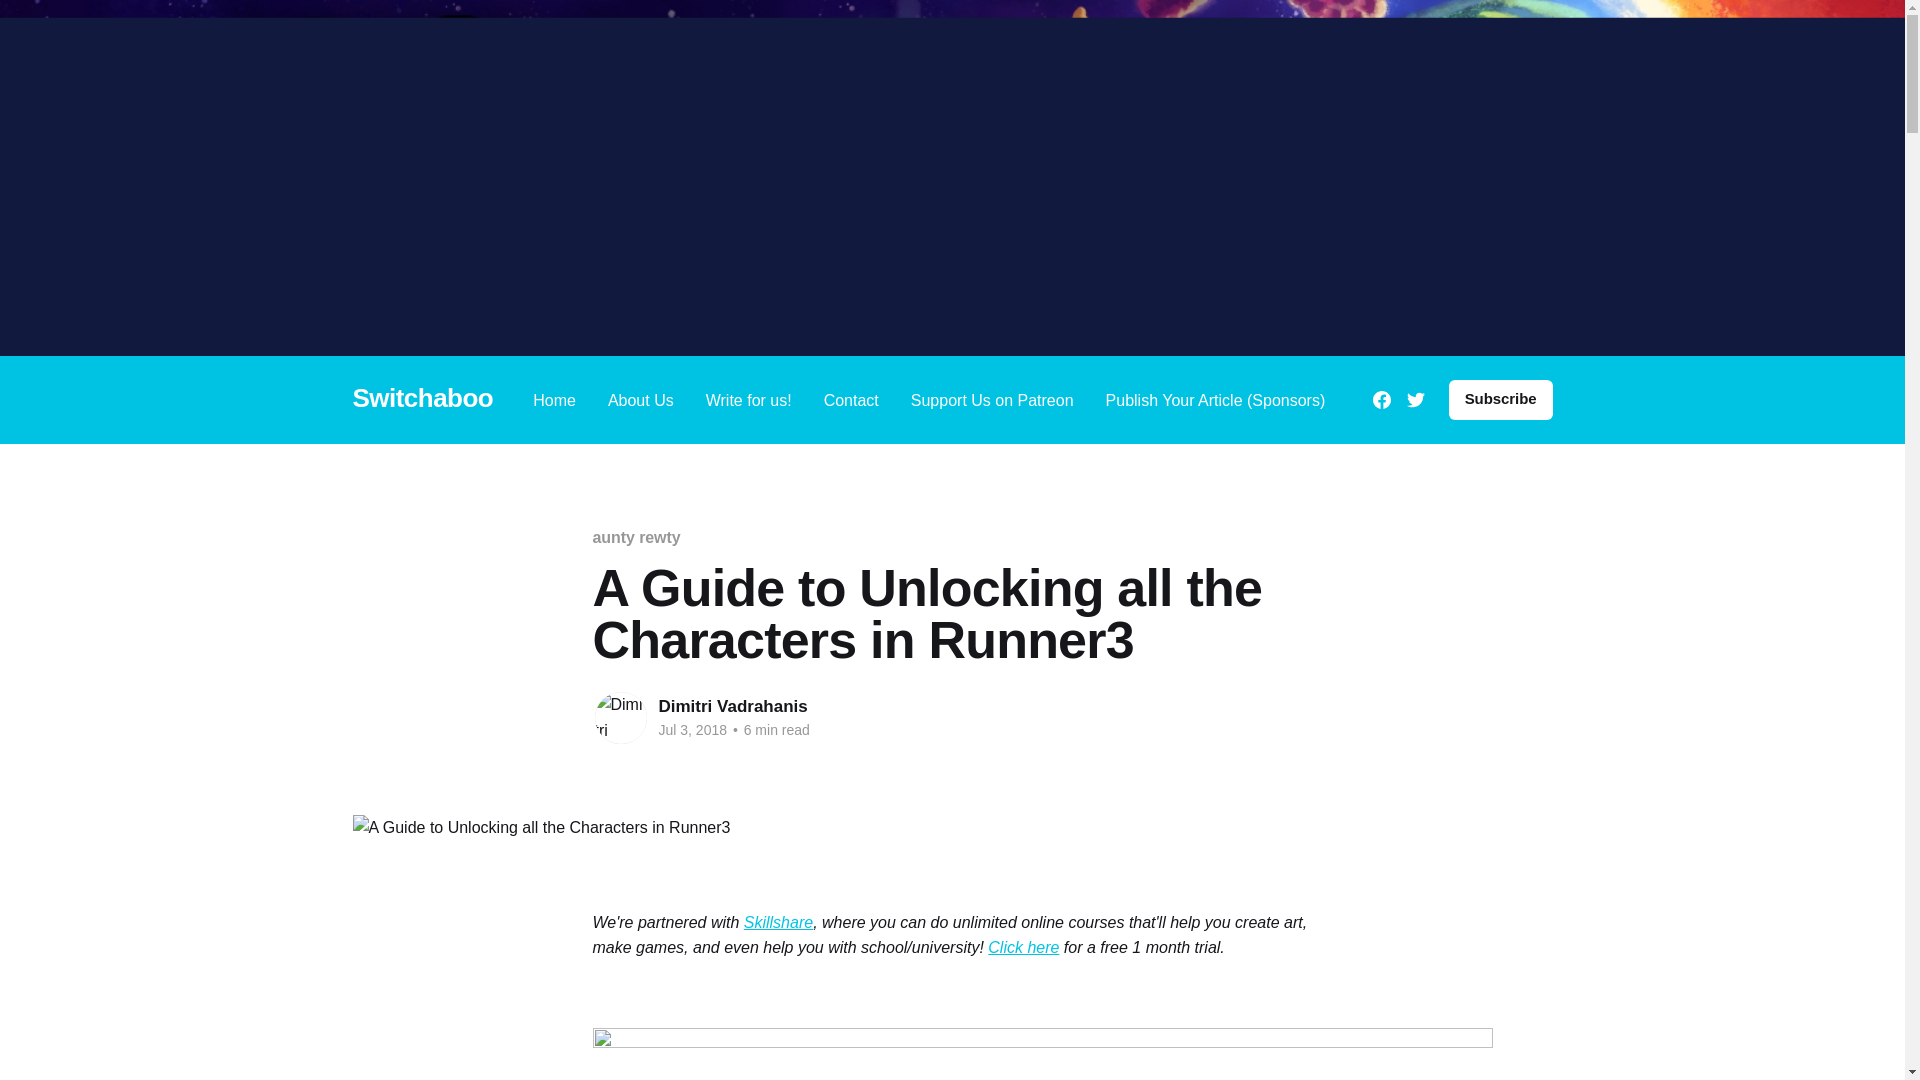 Image resolution: width=1920 pixels, height=1080 pixels. Describe the element at coordinates (778, 922) in the screenshot. I see `Skillshare` at that location.